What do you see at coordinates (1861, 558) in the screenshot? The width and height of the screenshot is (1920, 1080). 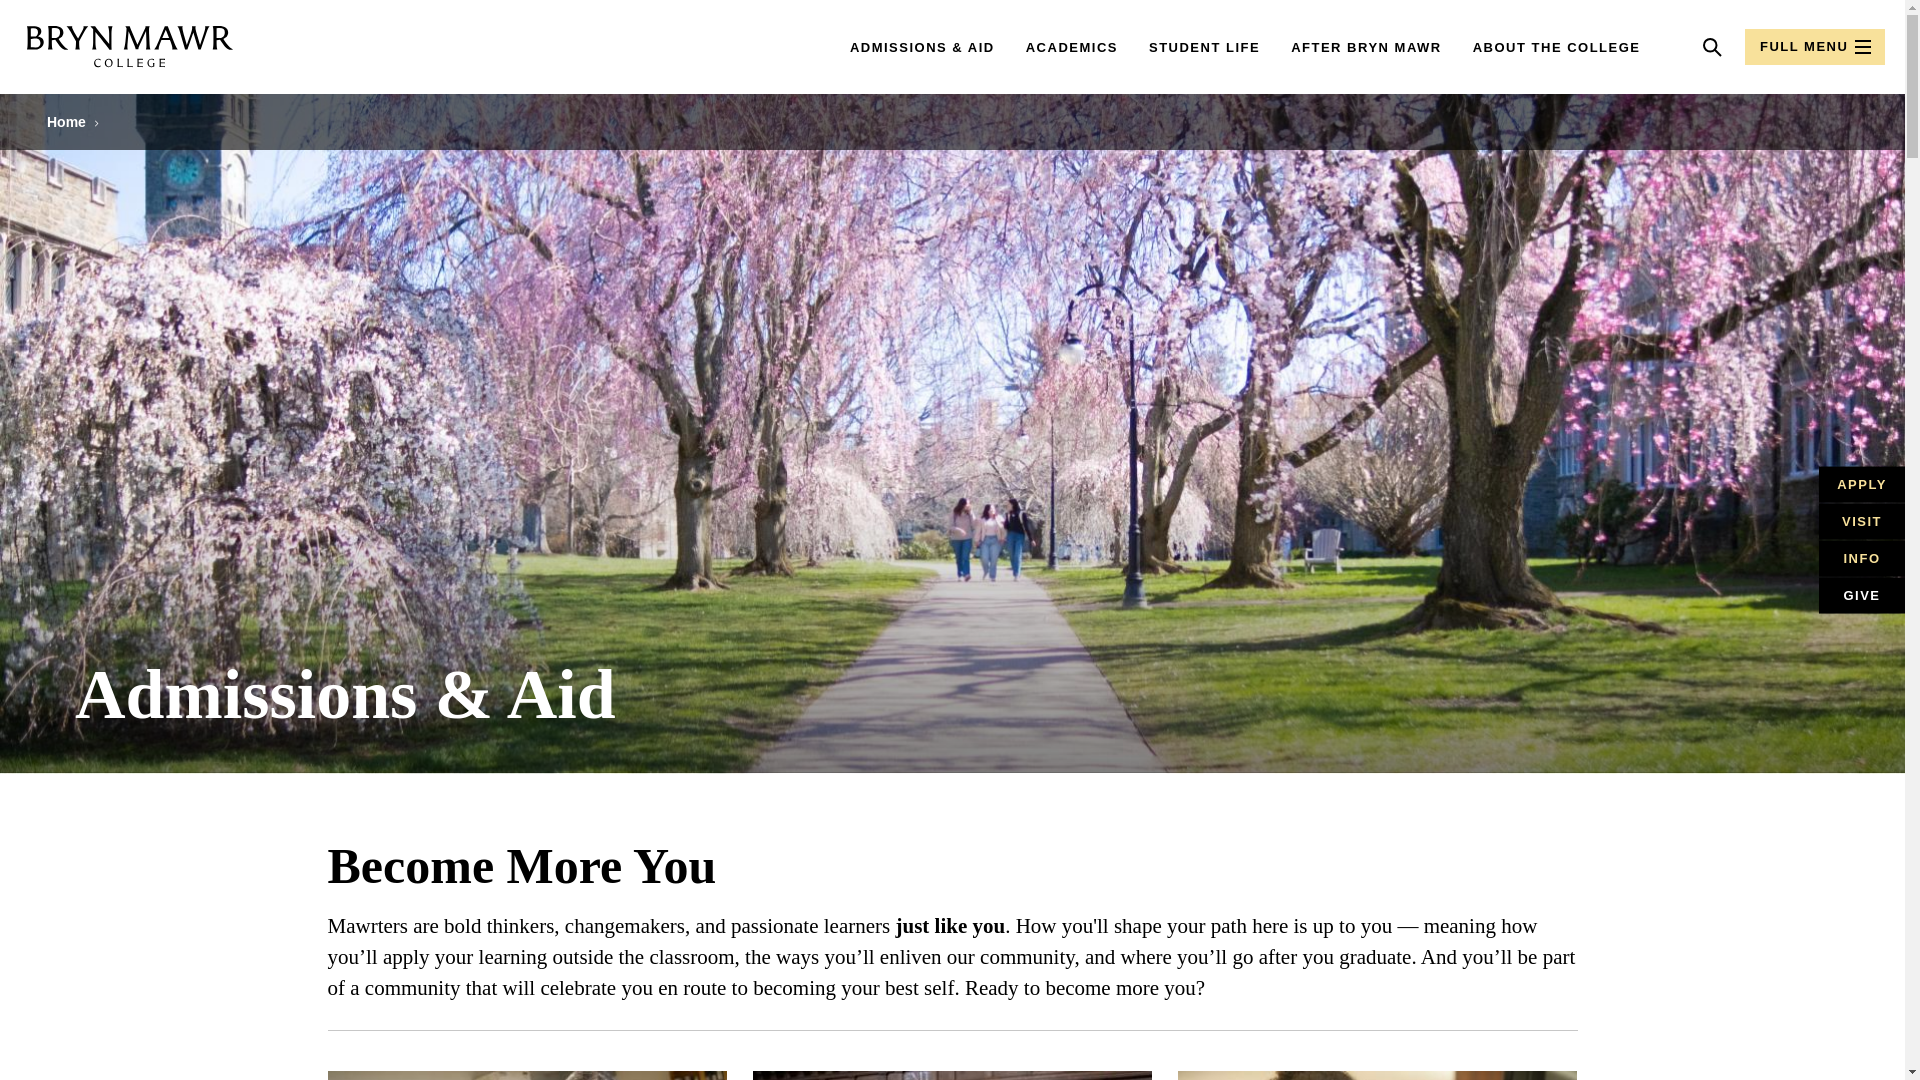 I see `INFO` at bounding box center [1861, 558].